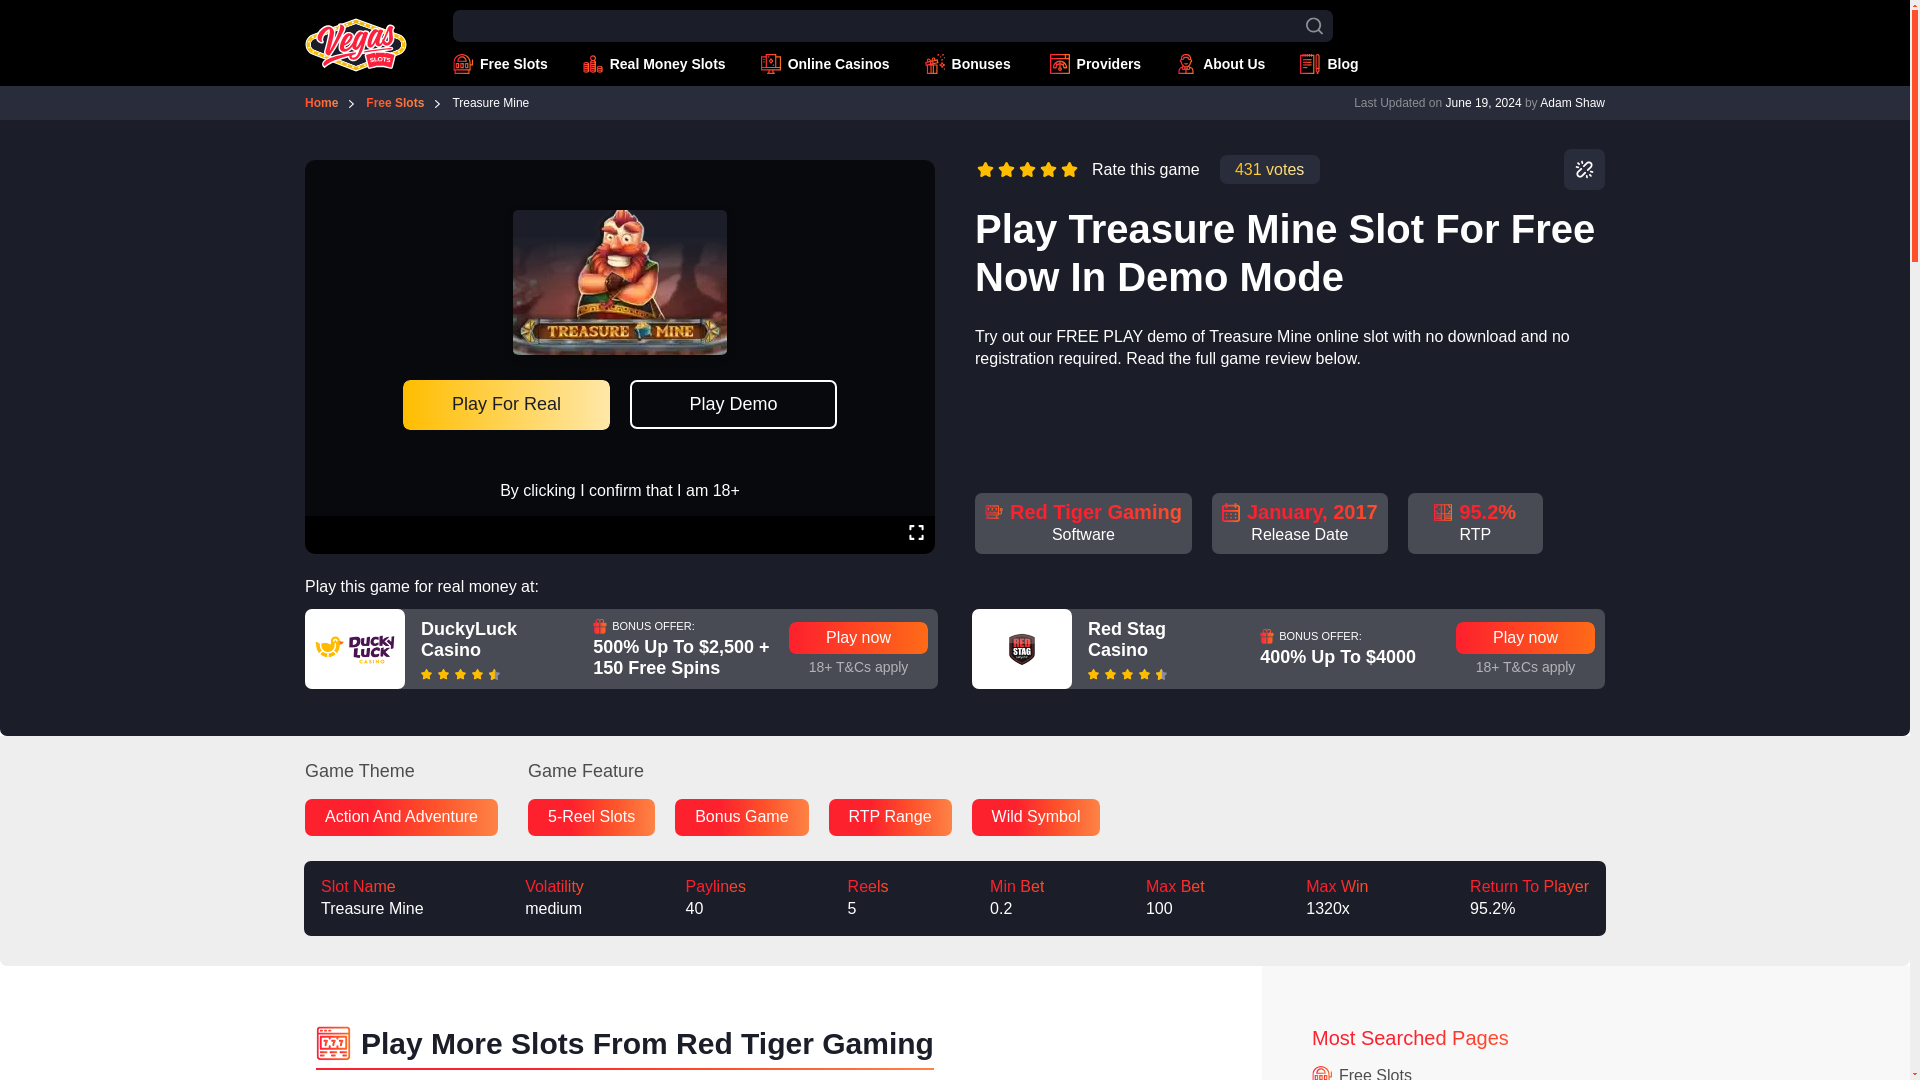  What do you see at coordinates (1314, 26) in the screenshot?
I see `search` at bounding box center [1314, 26].